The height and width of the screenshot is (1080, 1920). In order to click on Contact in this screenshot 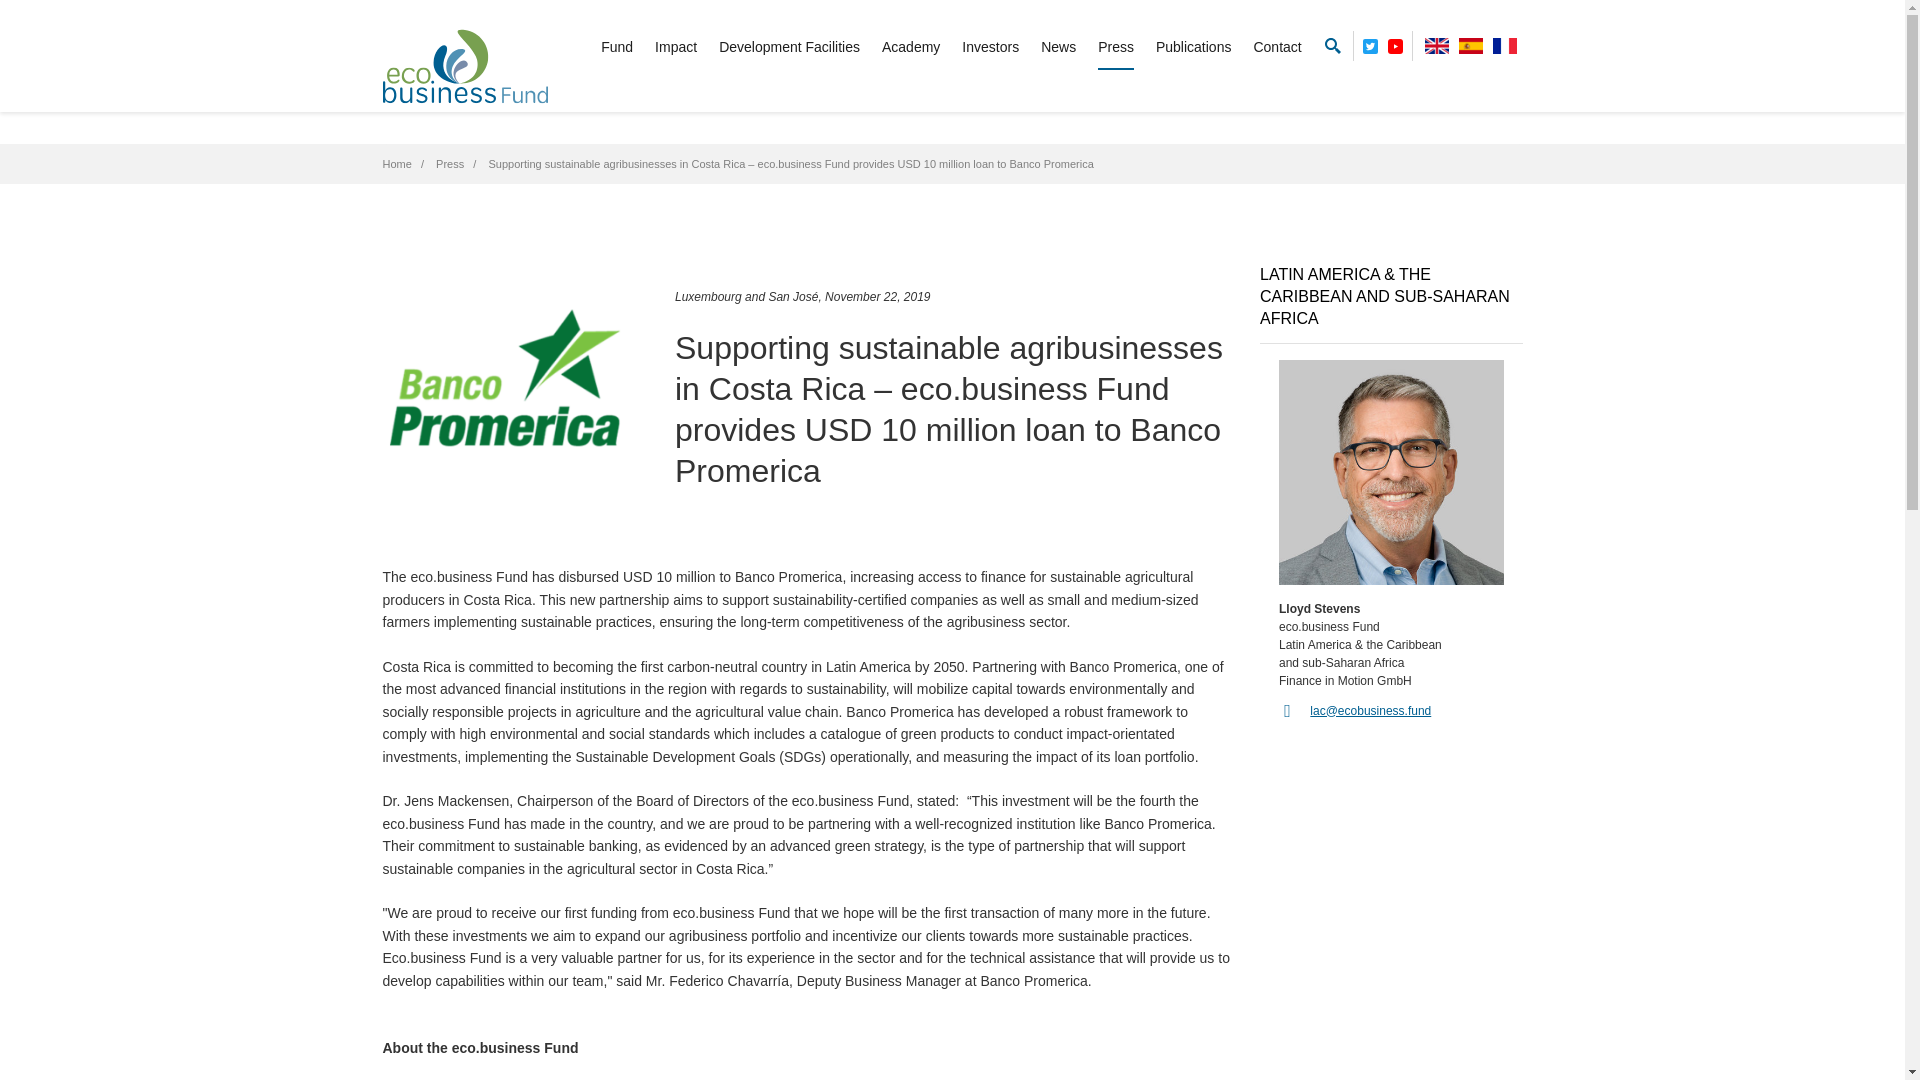, I will do `click(1277, 48)`.